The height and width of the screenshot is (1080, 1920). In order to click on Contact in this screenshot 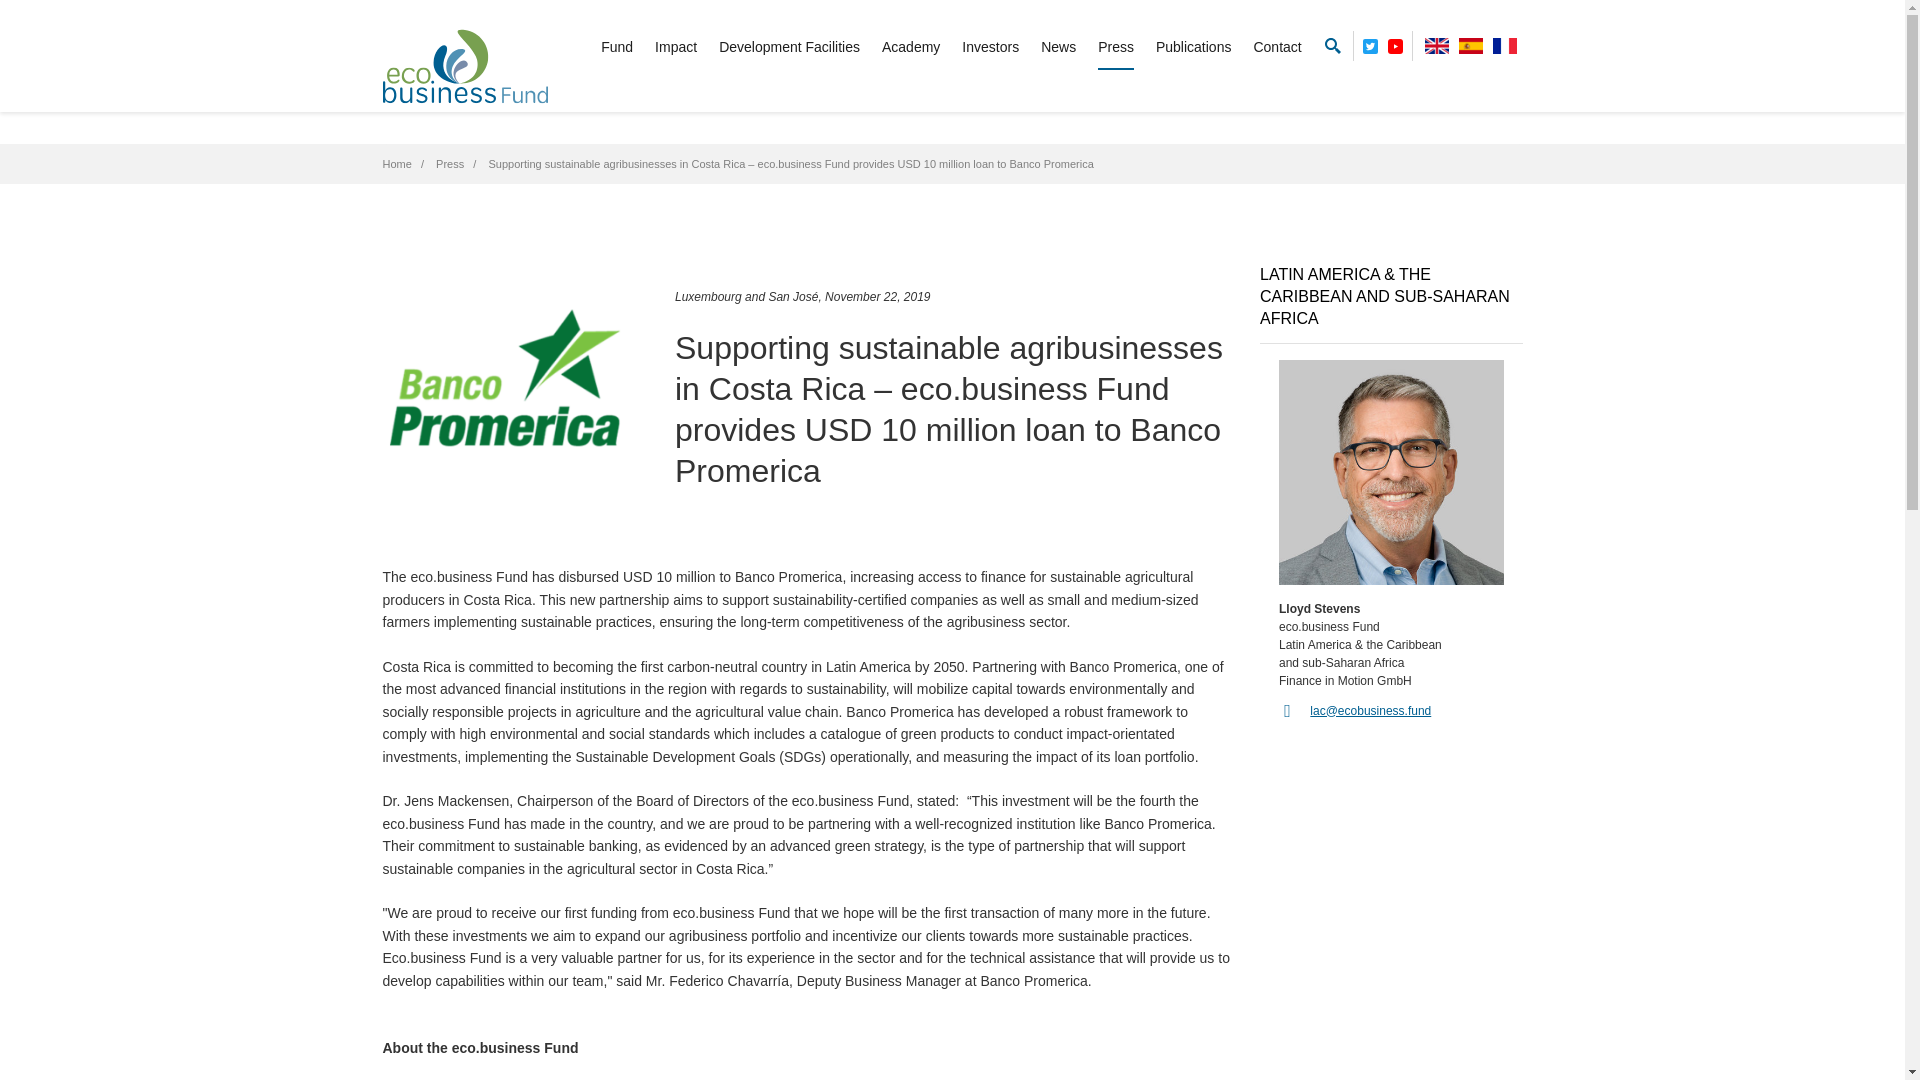, I will do `click(1277, 48)`.